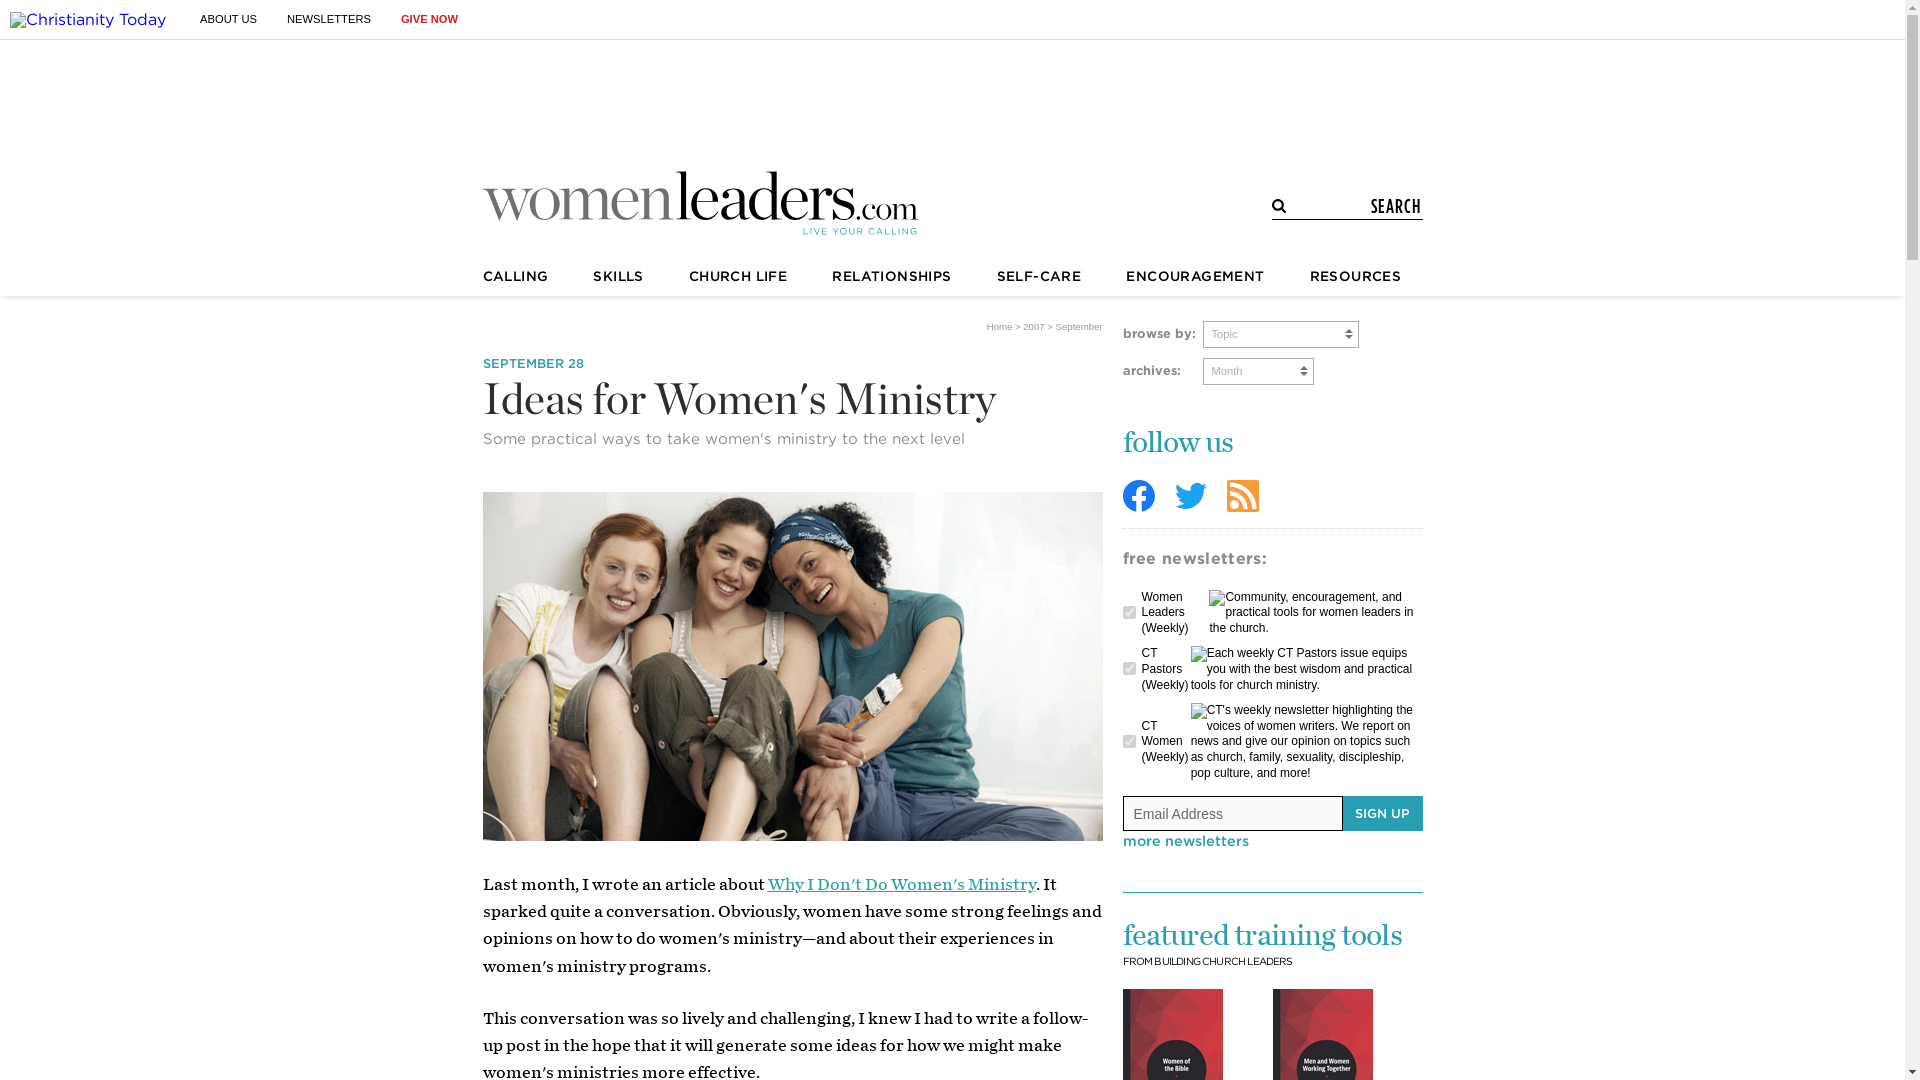  I want to click on RELATIONSHIPS, so click(890, 276).